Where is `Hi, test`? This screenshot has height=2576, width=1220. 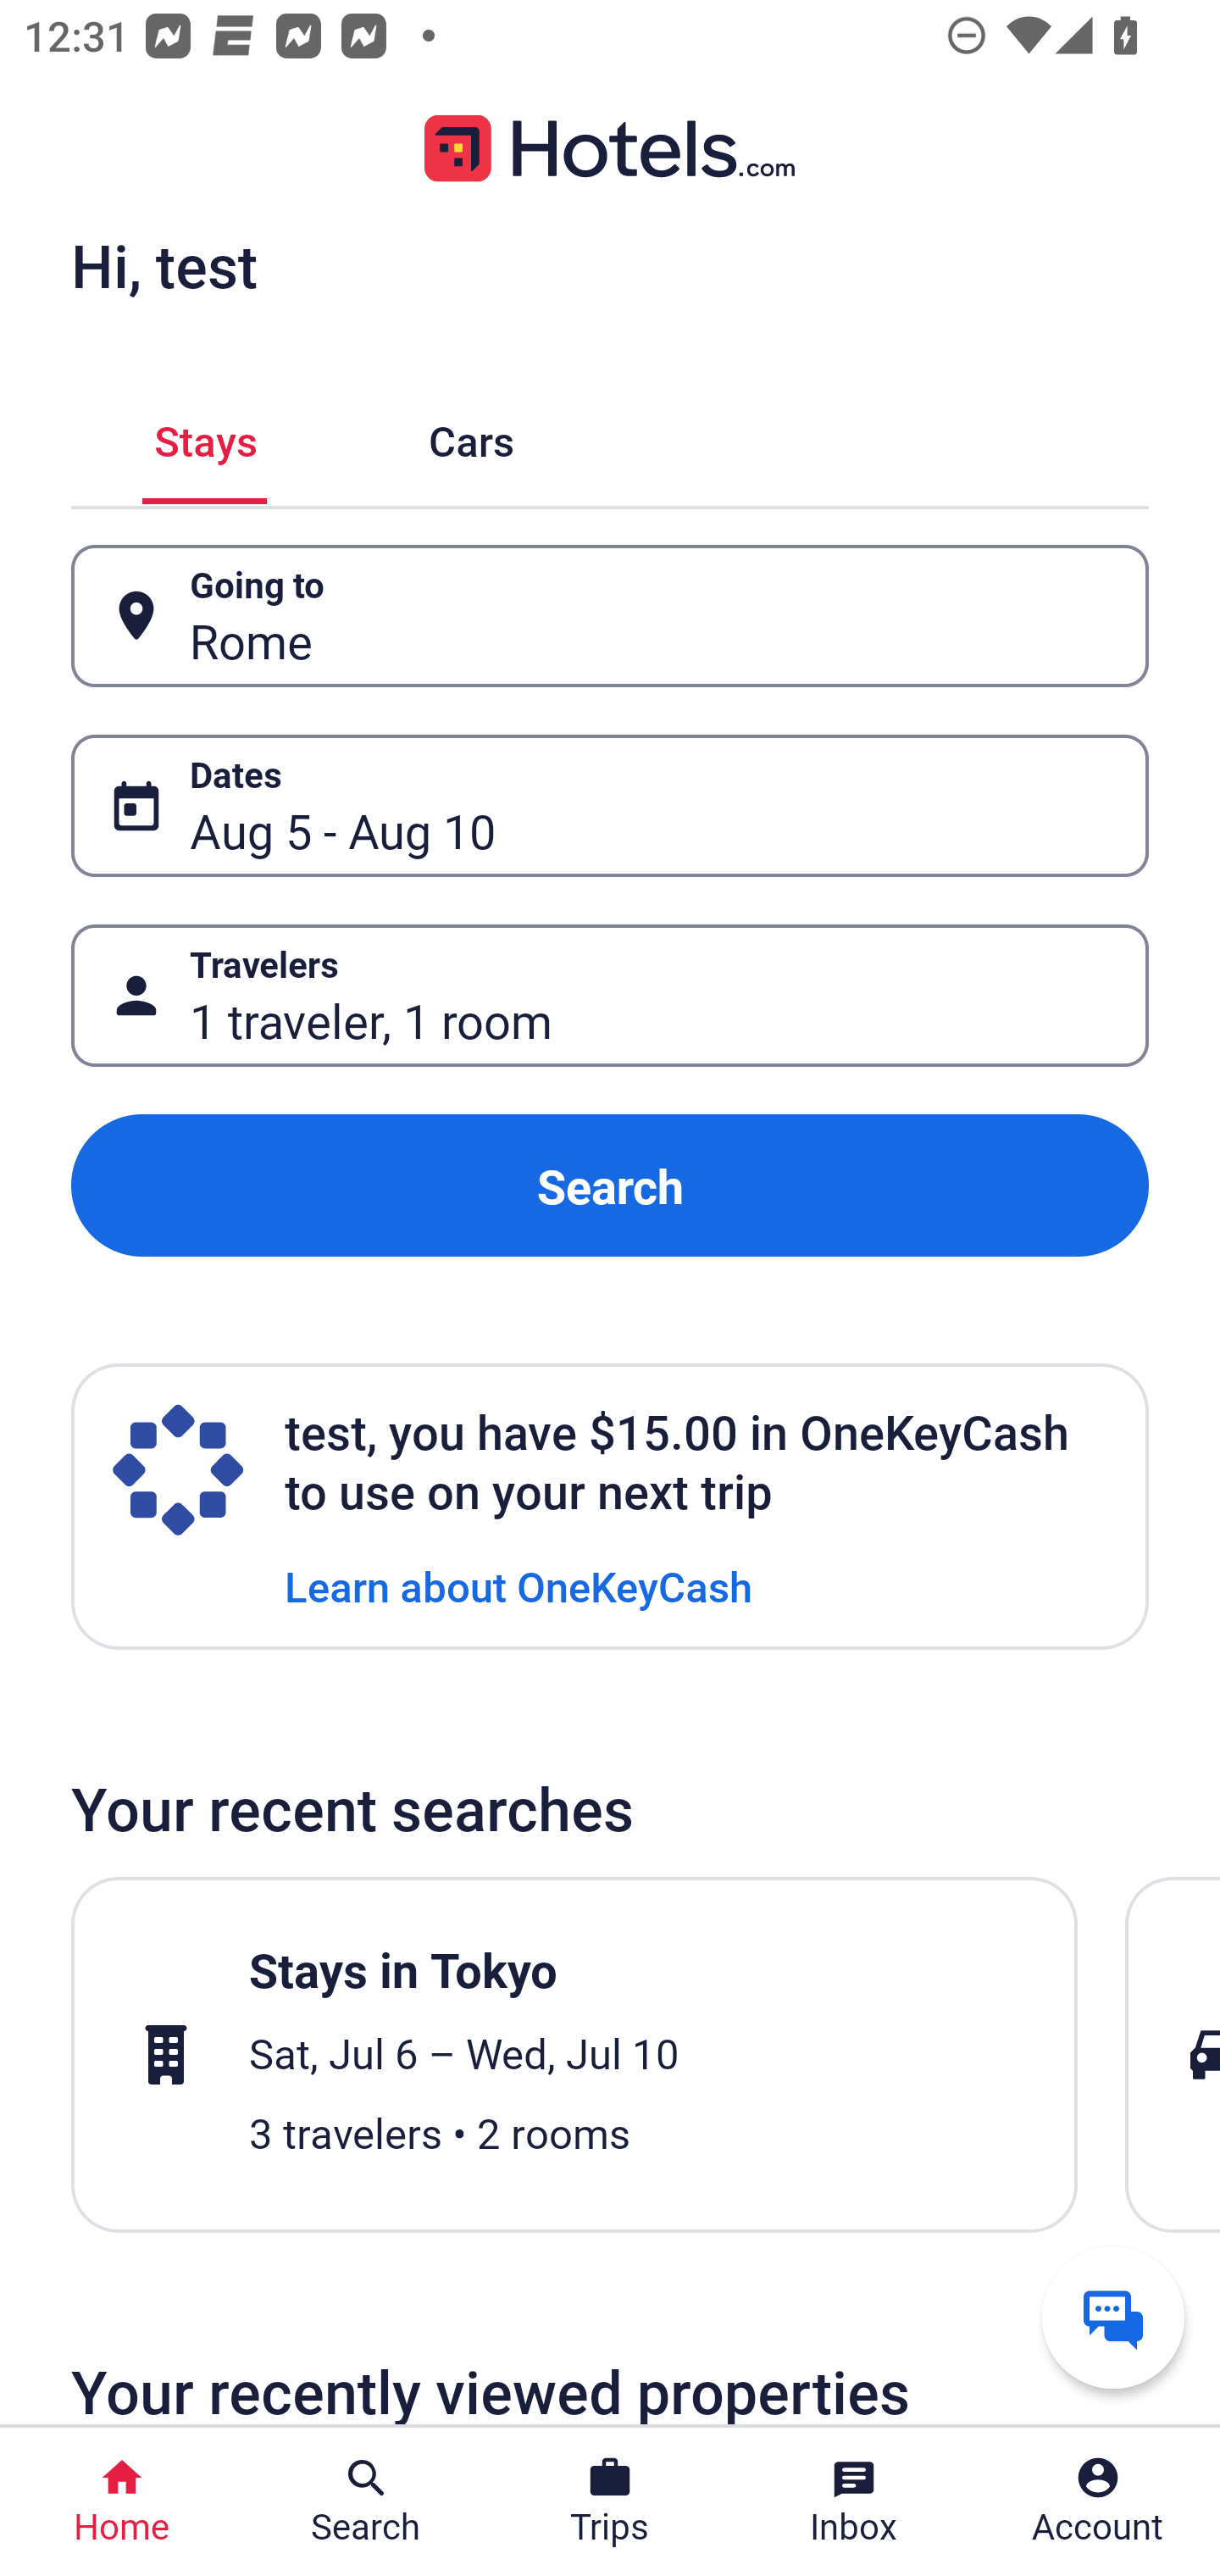 Hi, test is located at coordinates (164, 265).